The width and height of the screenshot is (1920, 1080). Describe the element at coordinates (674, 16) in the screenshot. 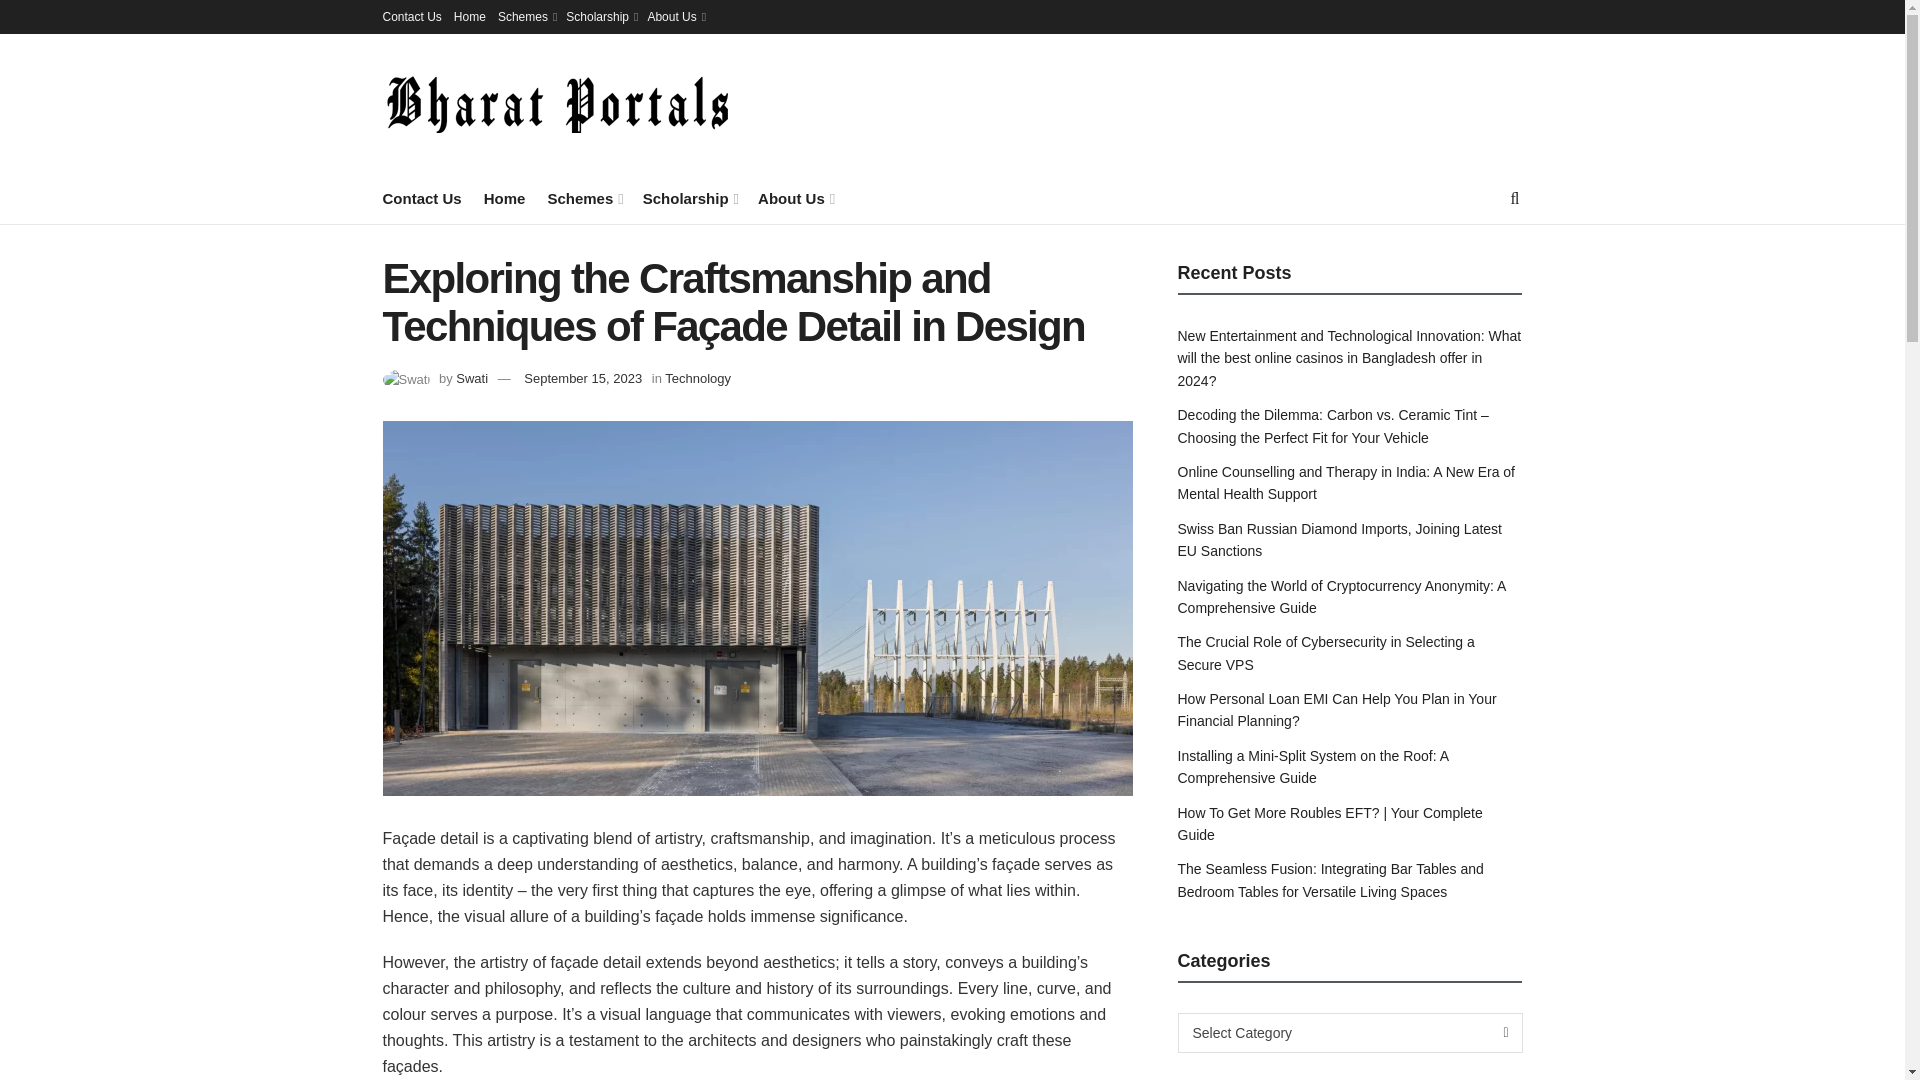

I see `About Us` at that location.